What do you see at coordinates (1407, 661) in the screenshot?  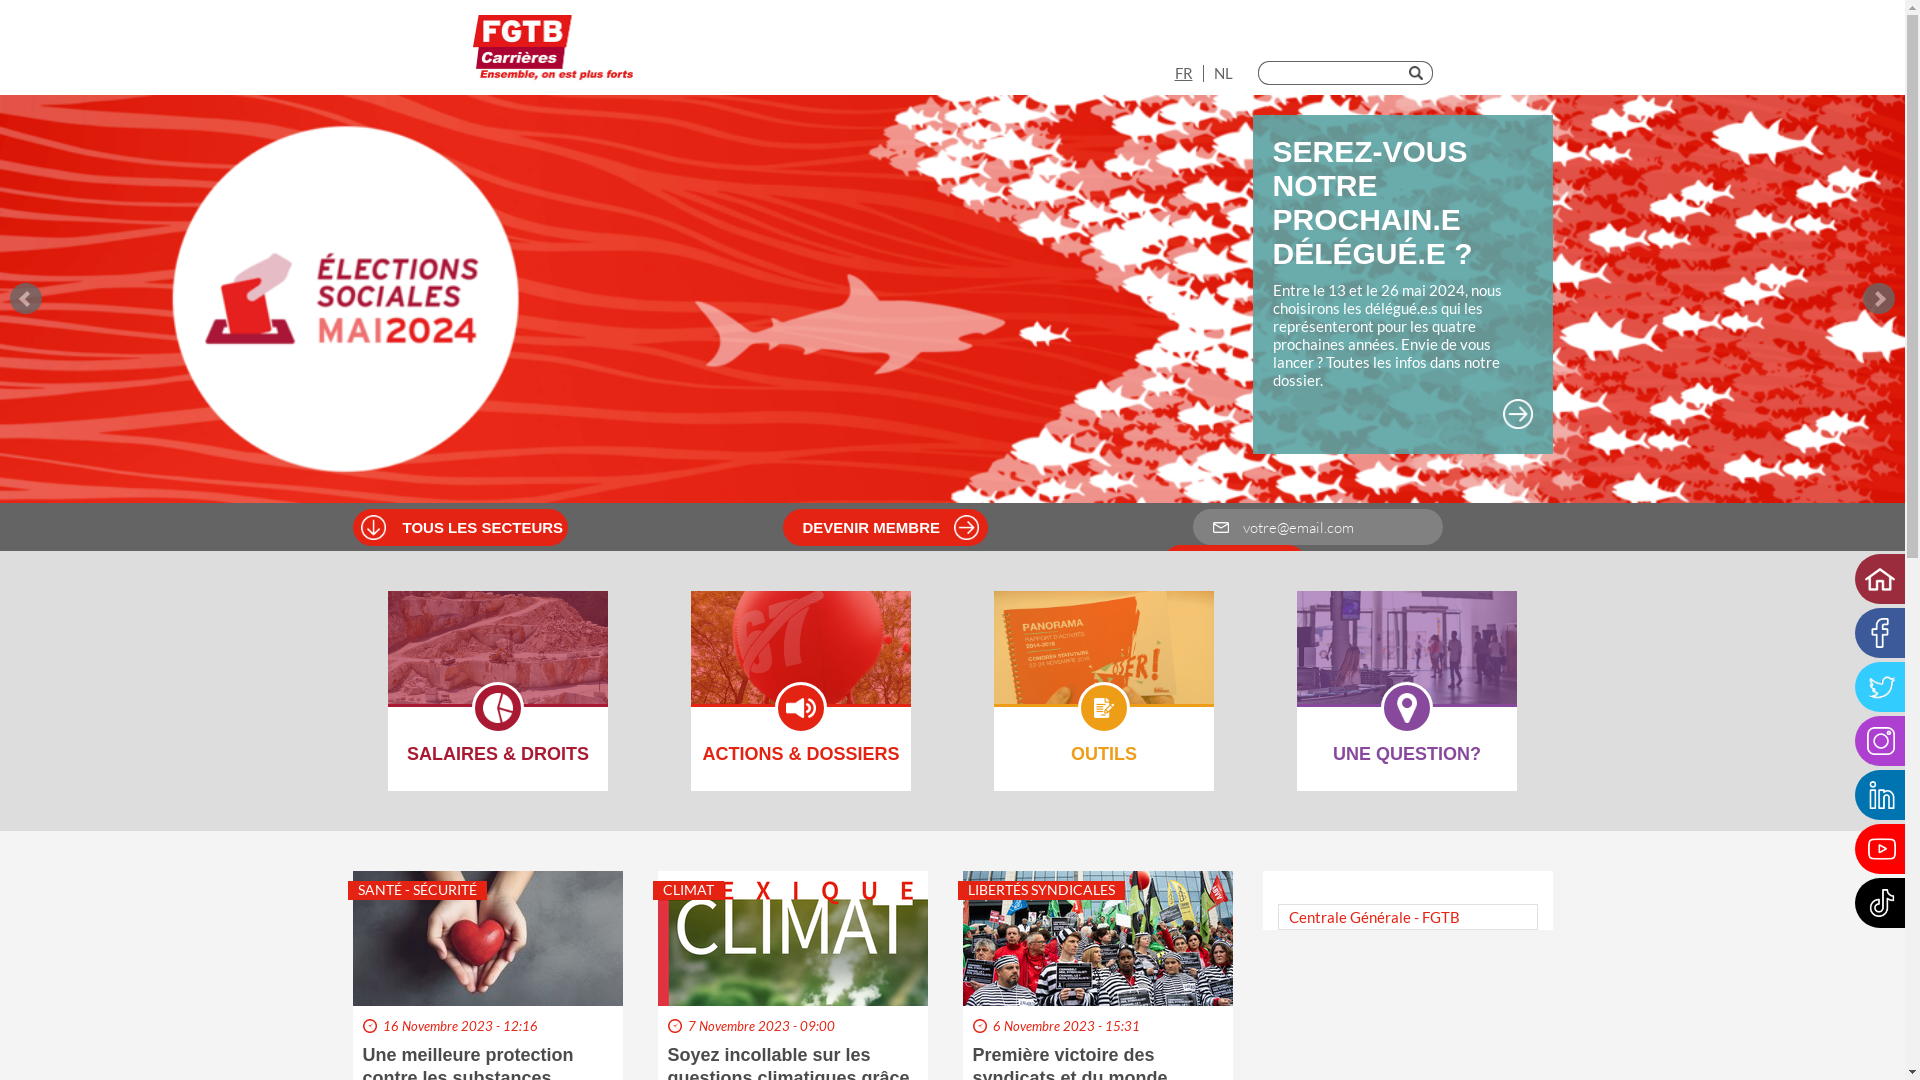 I see `UNE QUESTION?` at bounding box center [1407, 661].